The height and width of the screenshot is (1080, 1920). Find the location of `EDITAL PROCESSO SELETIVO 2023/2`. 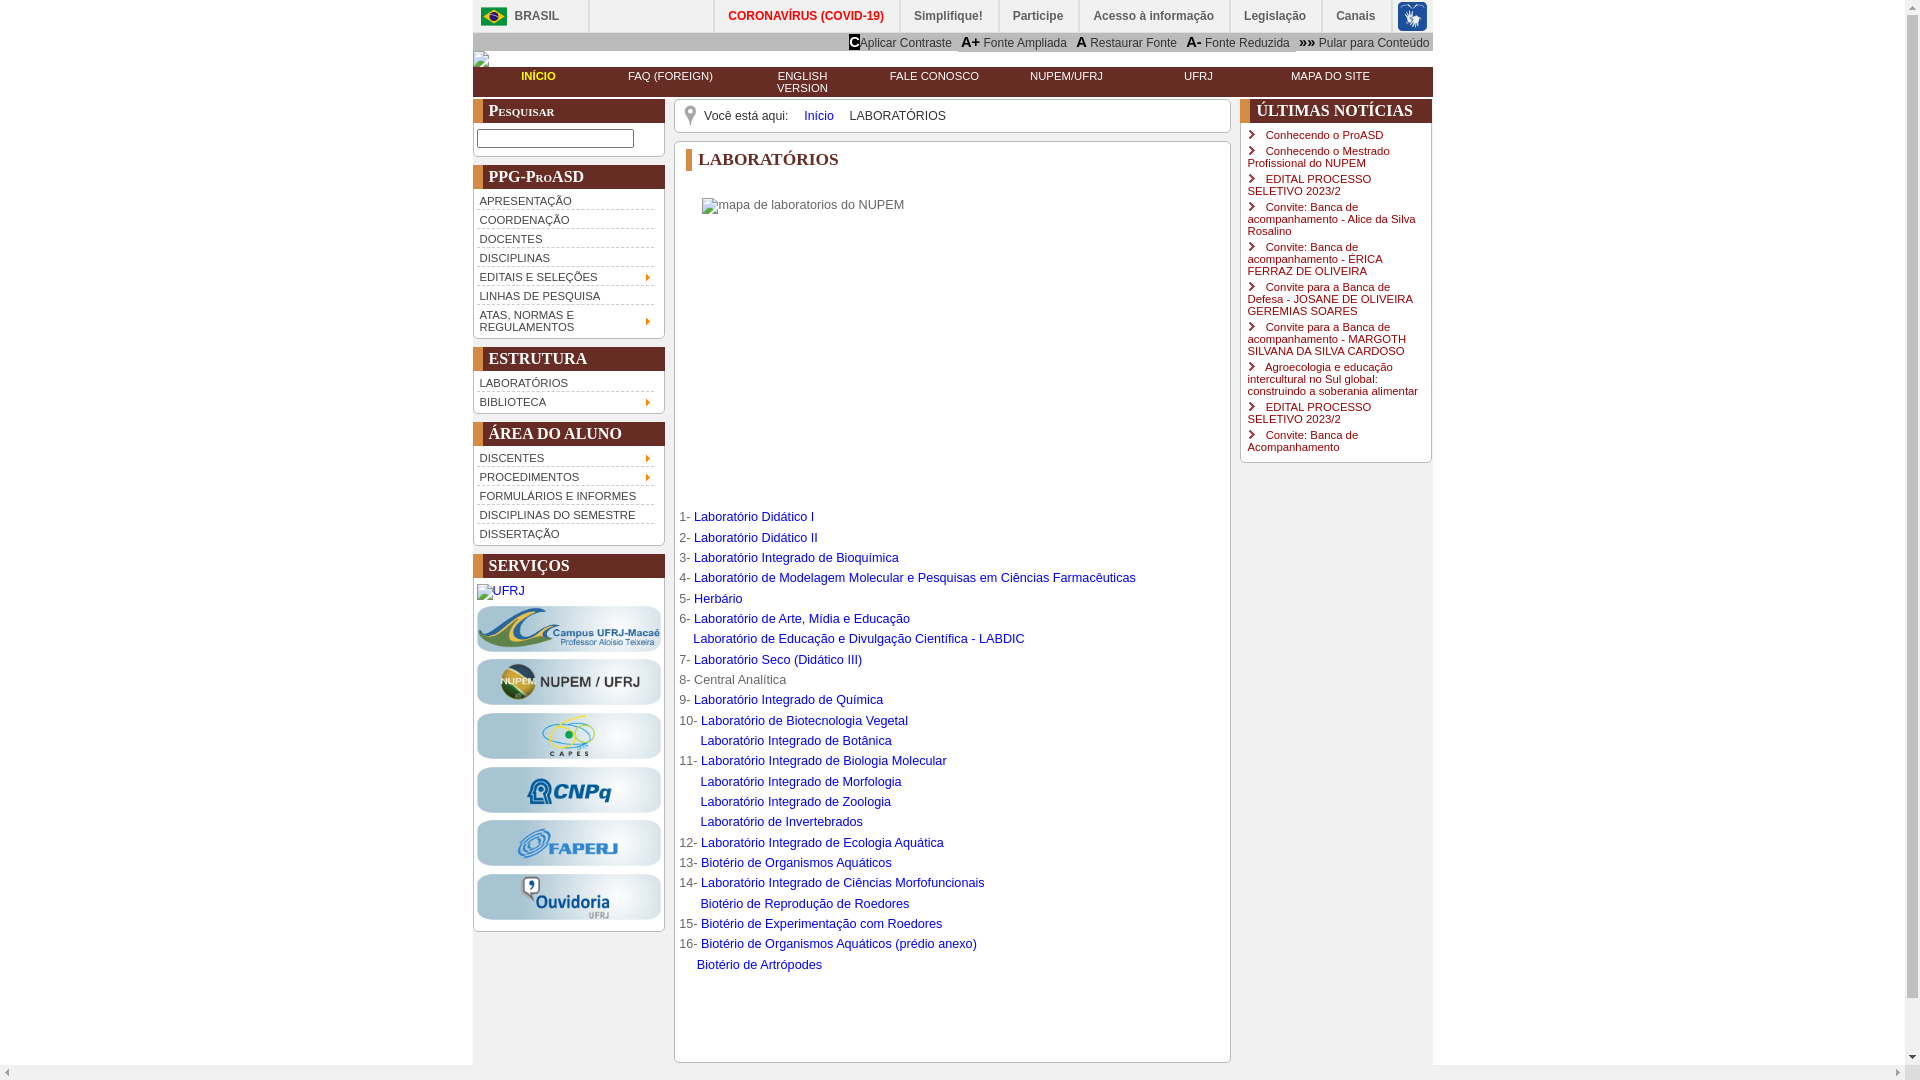

EDITAL PROCESSO SELETIVO 2023/2 is located at coordinates (1309, 185).